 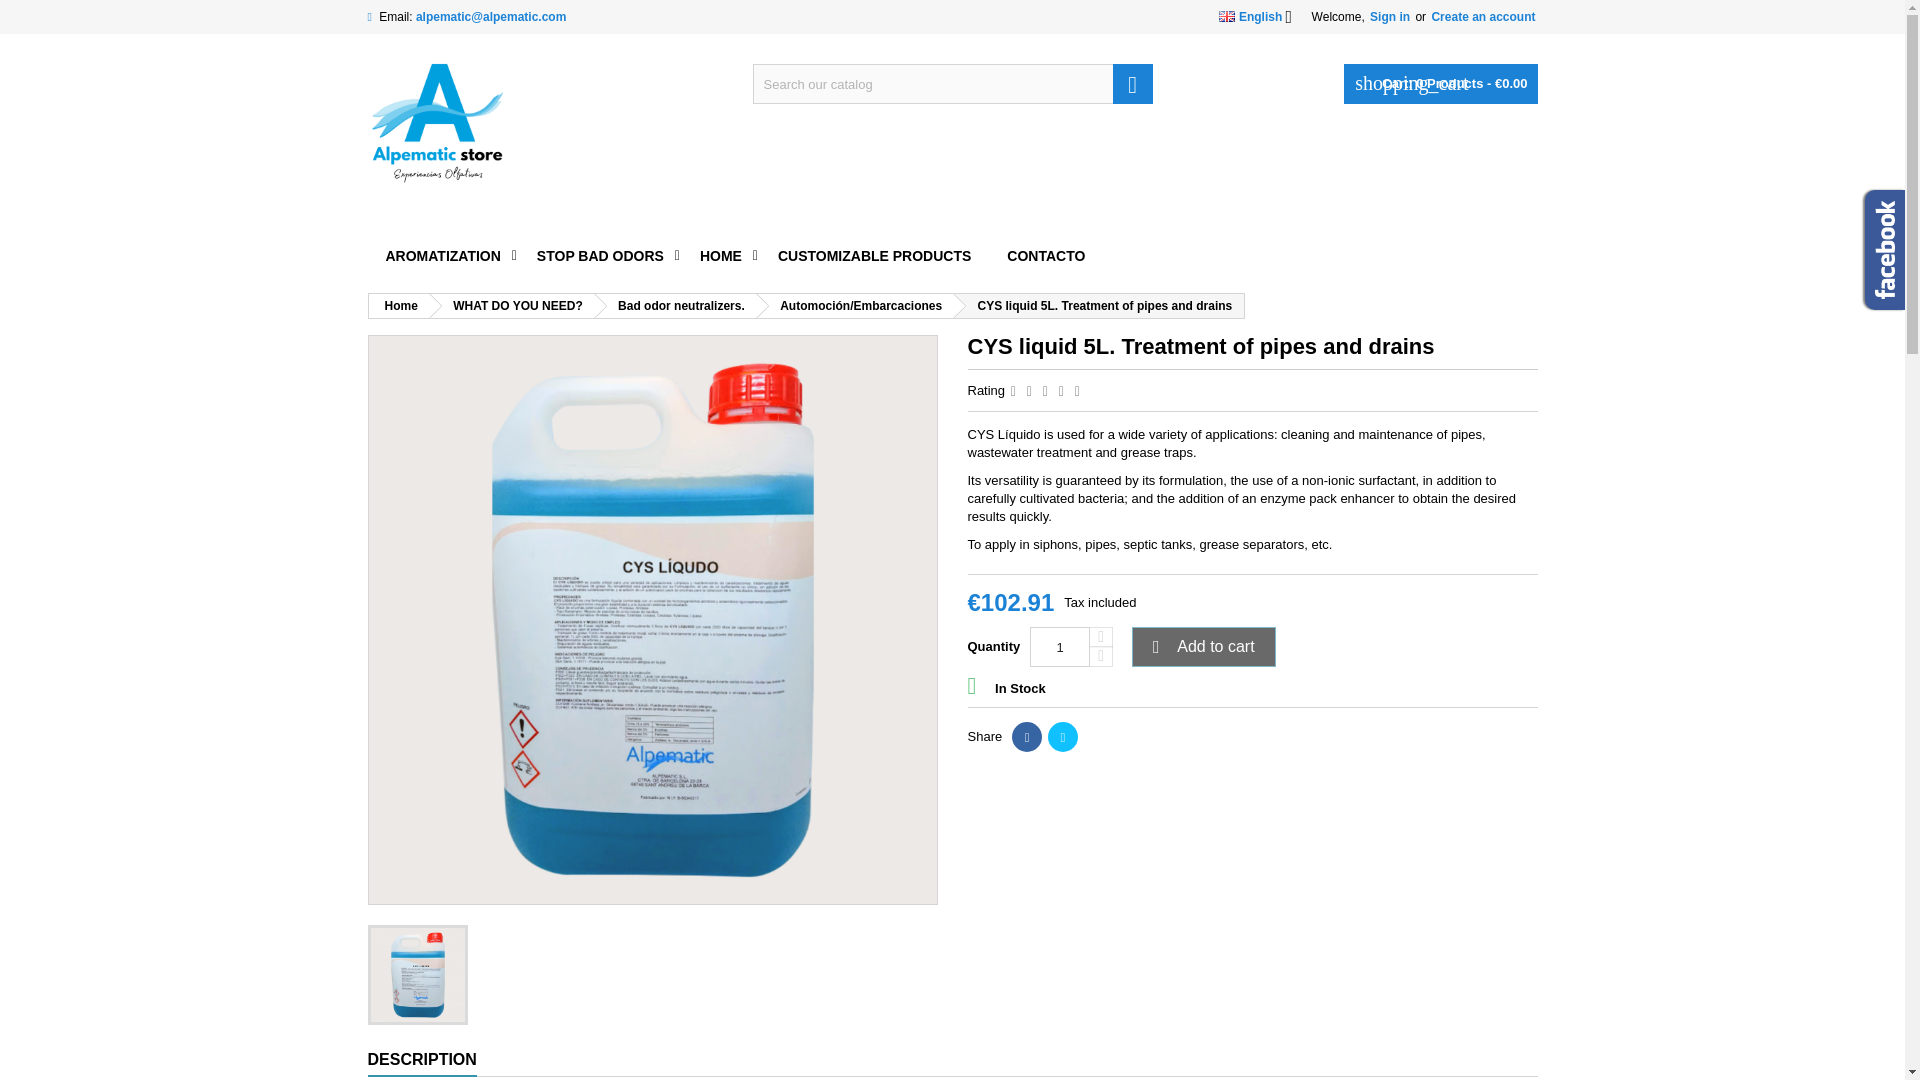 What do you see at coordinates (1389, 16) in the screenshot?
I see `Log in to your customer account` at bounding box center [1389, 16].